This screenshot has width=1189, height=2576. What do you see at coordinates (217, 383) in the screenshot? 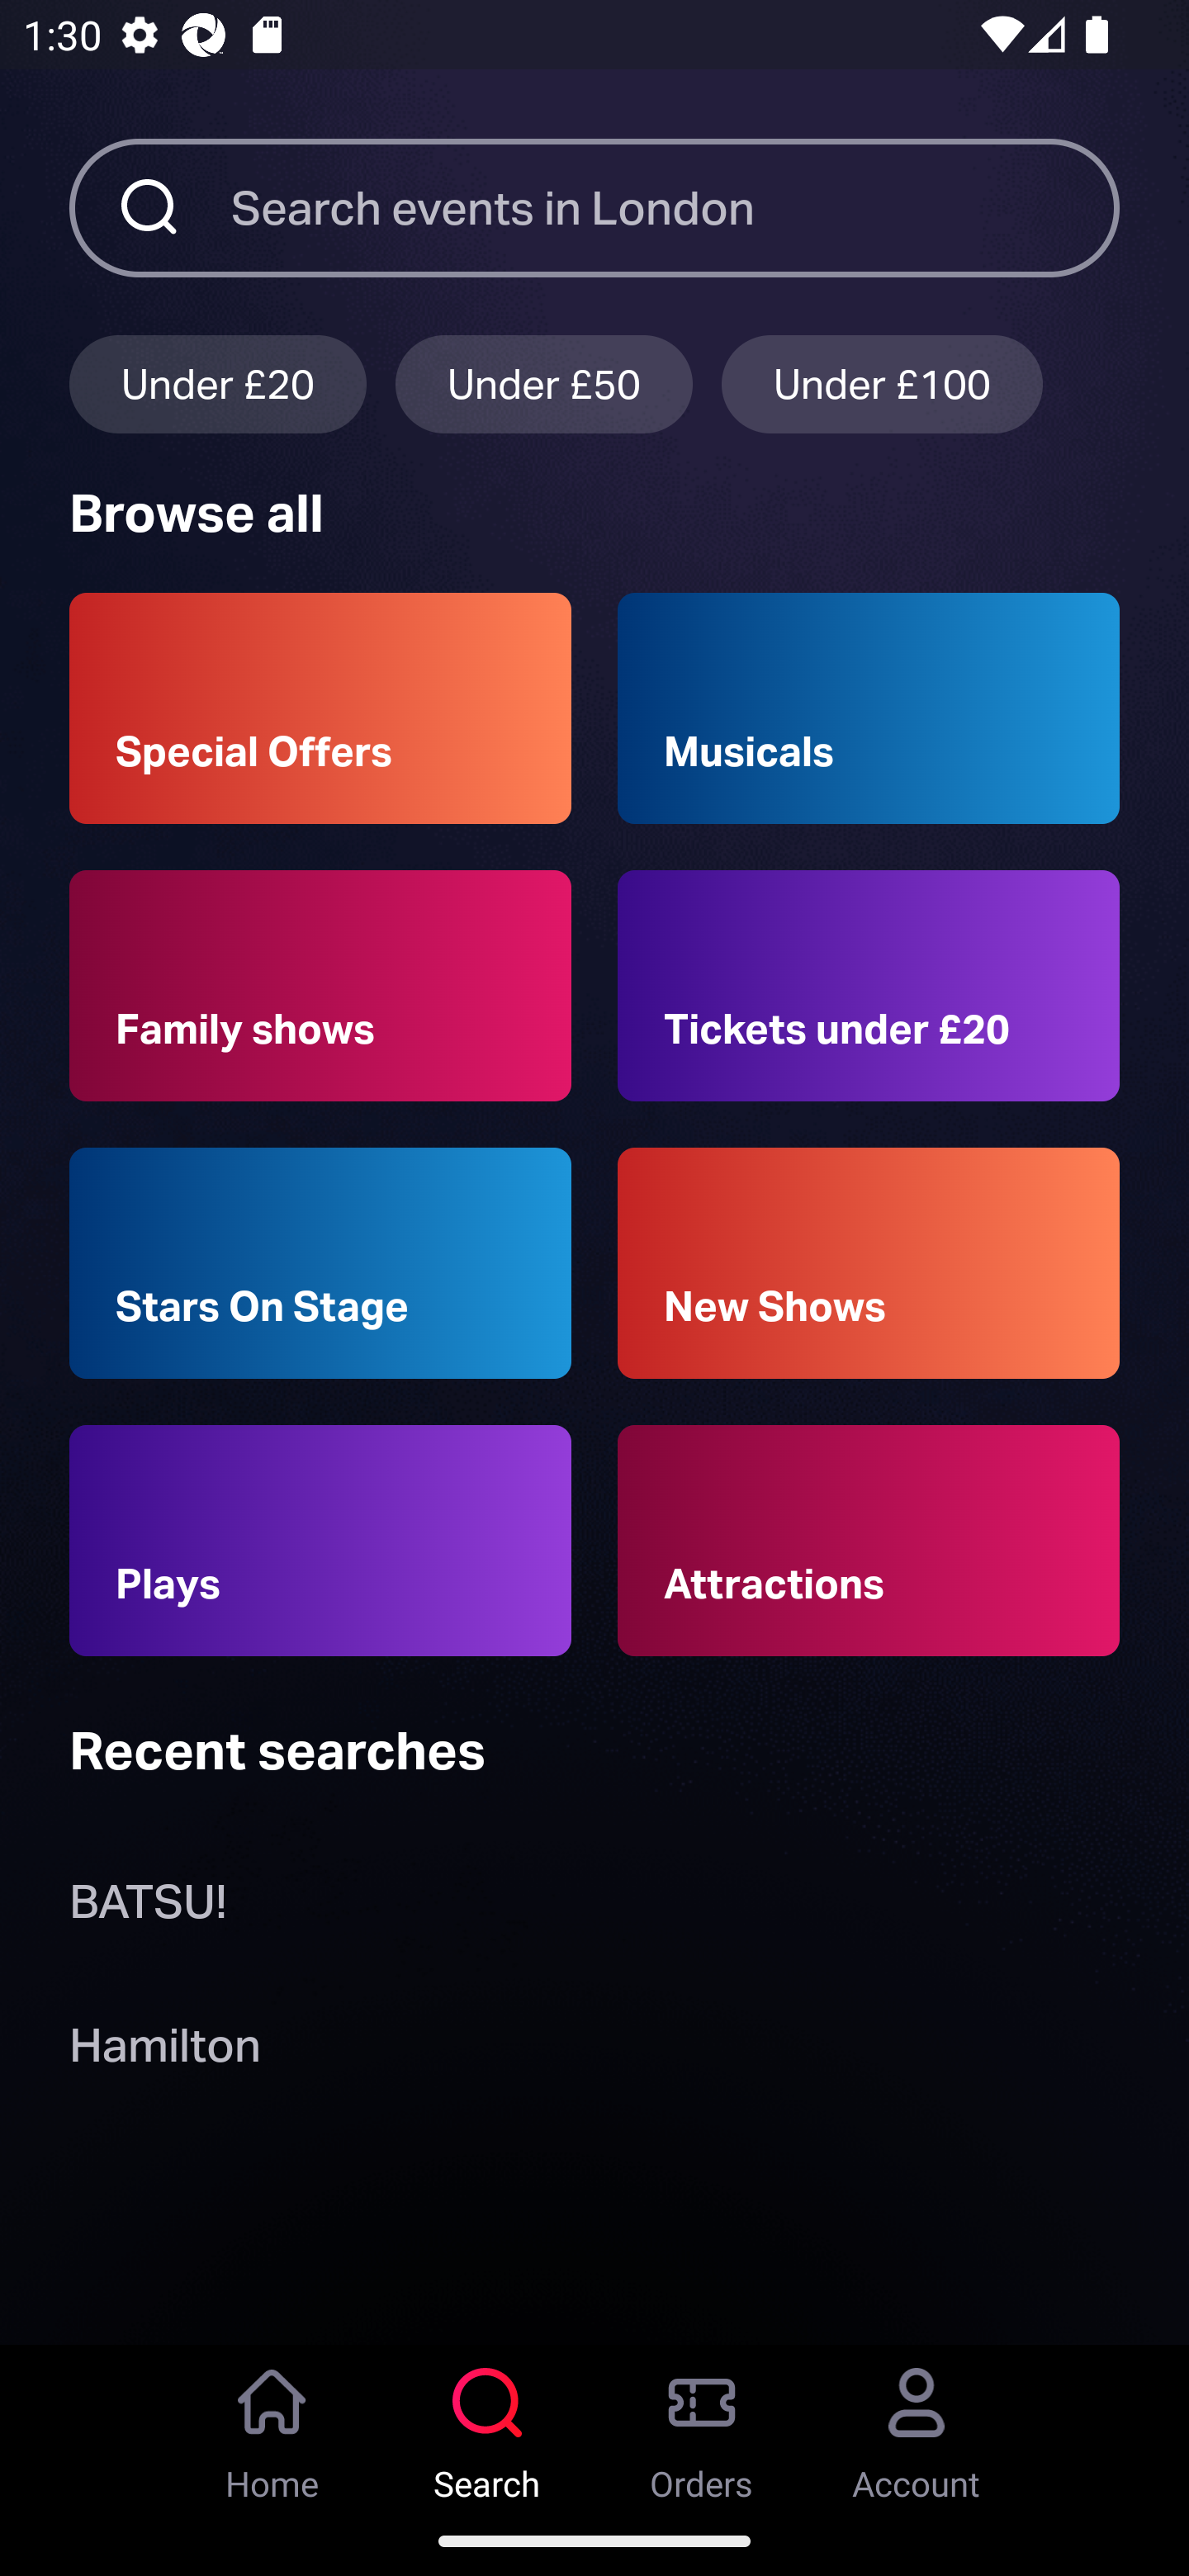
I see `Under £20` at bounding box center [217, 383].